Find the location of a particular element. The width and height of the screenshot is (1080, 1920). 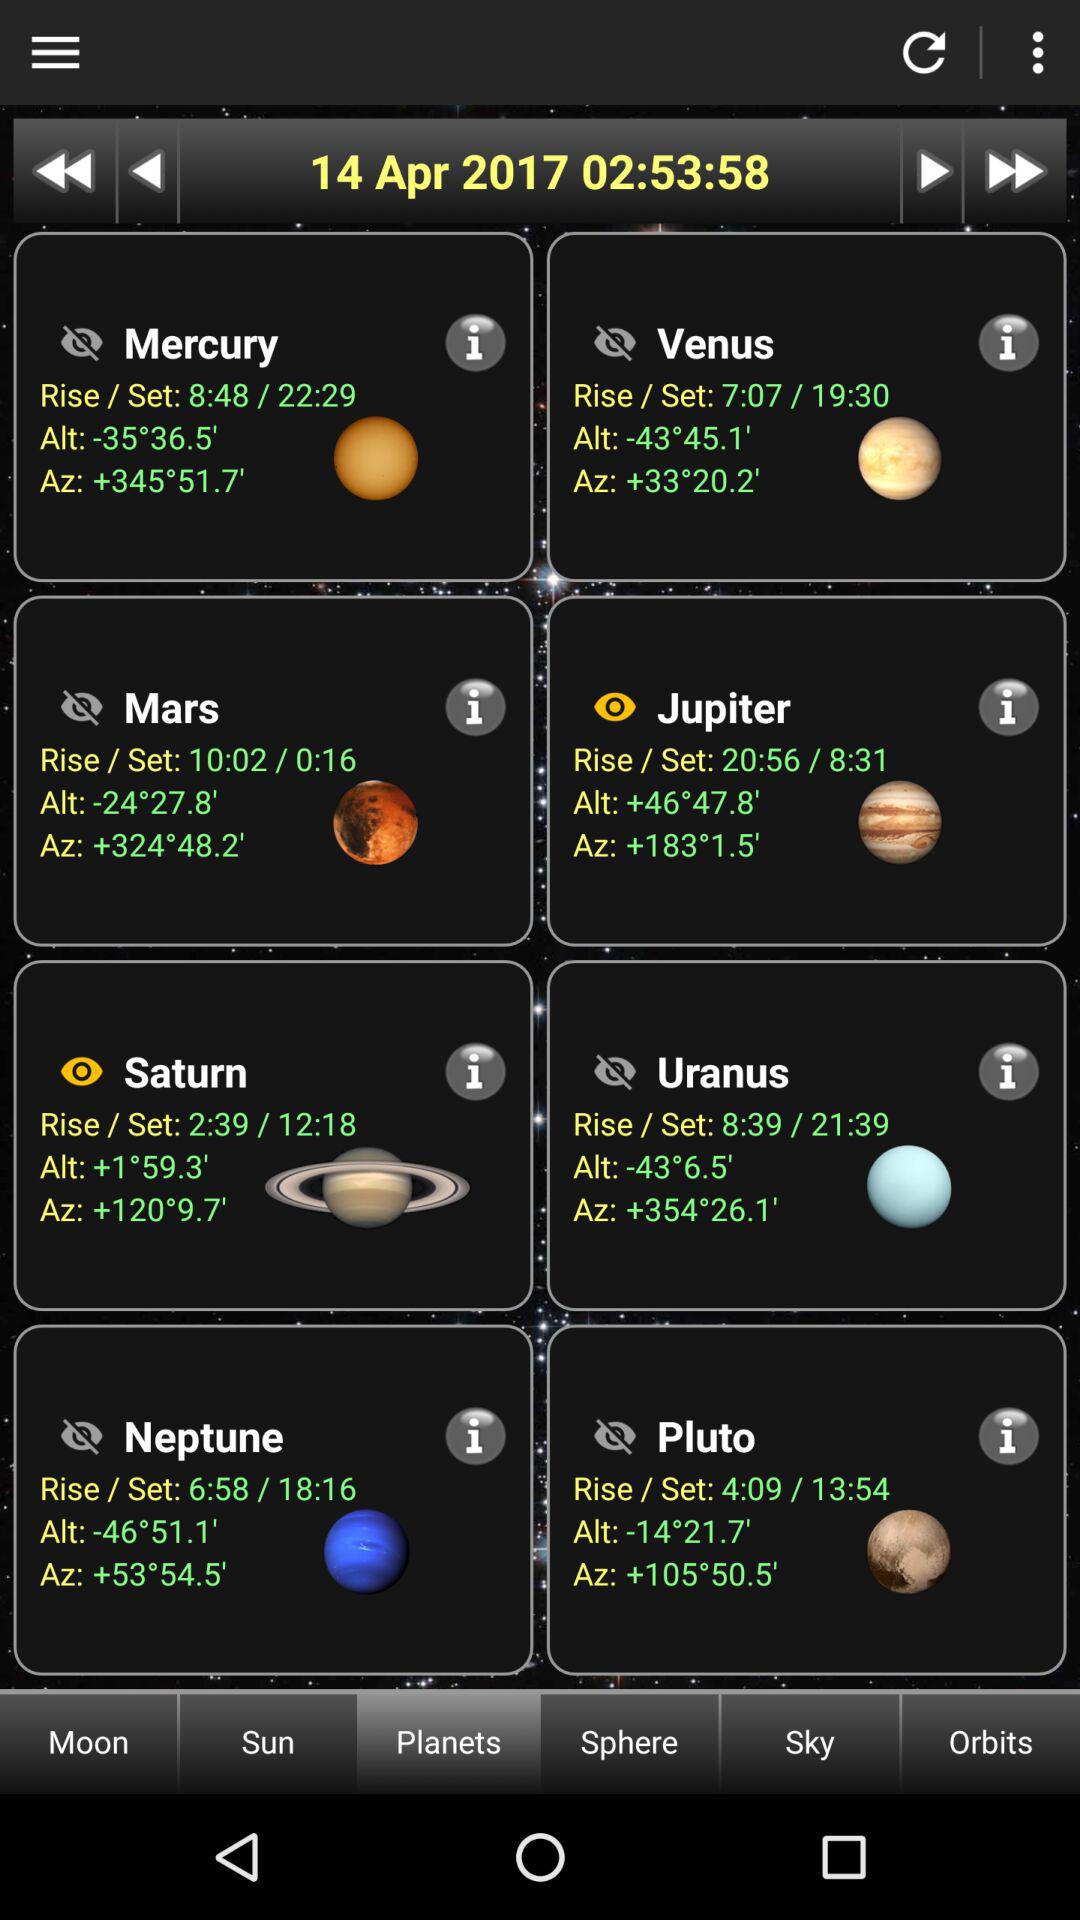

come back is located at coordinates (924, 52).